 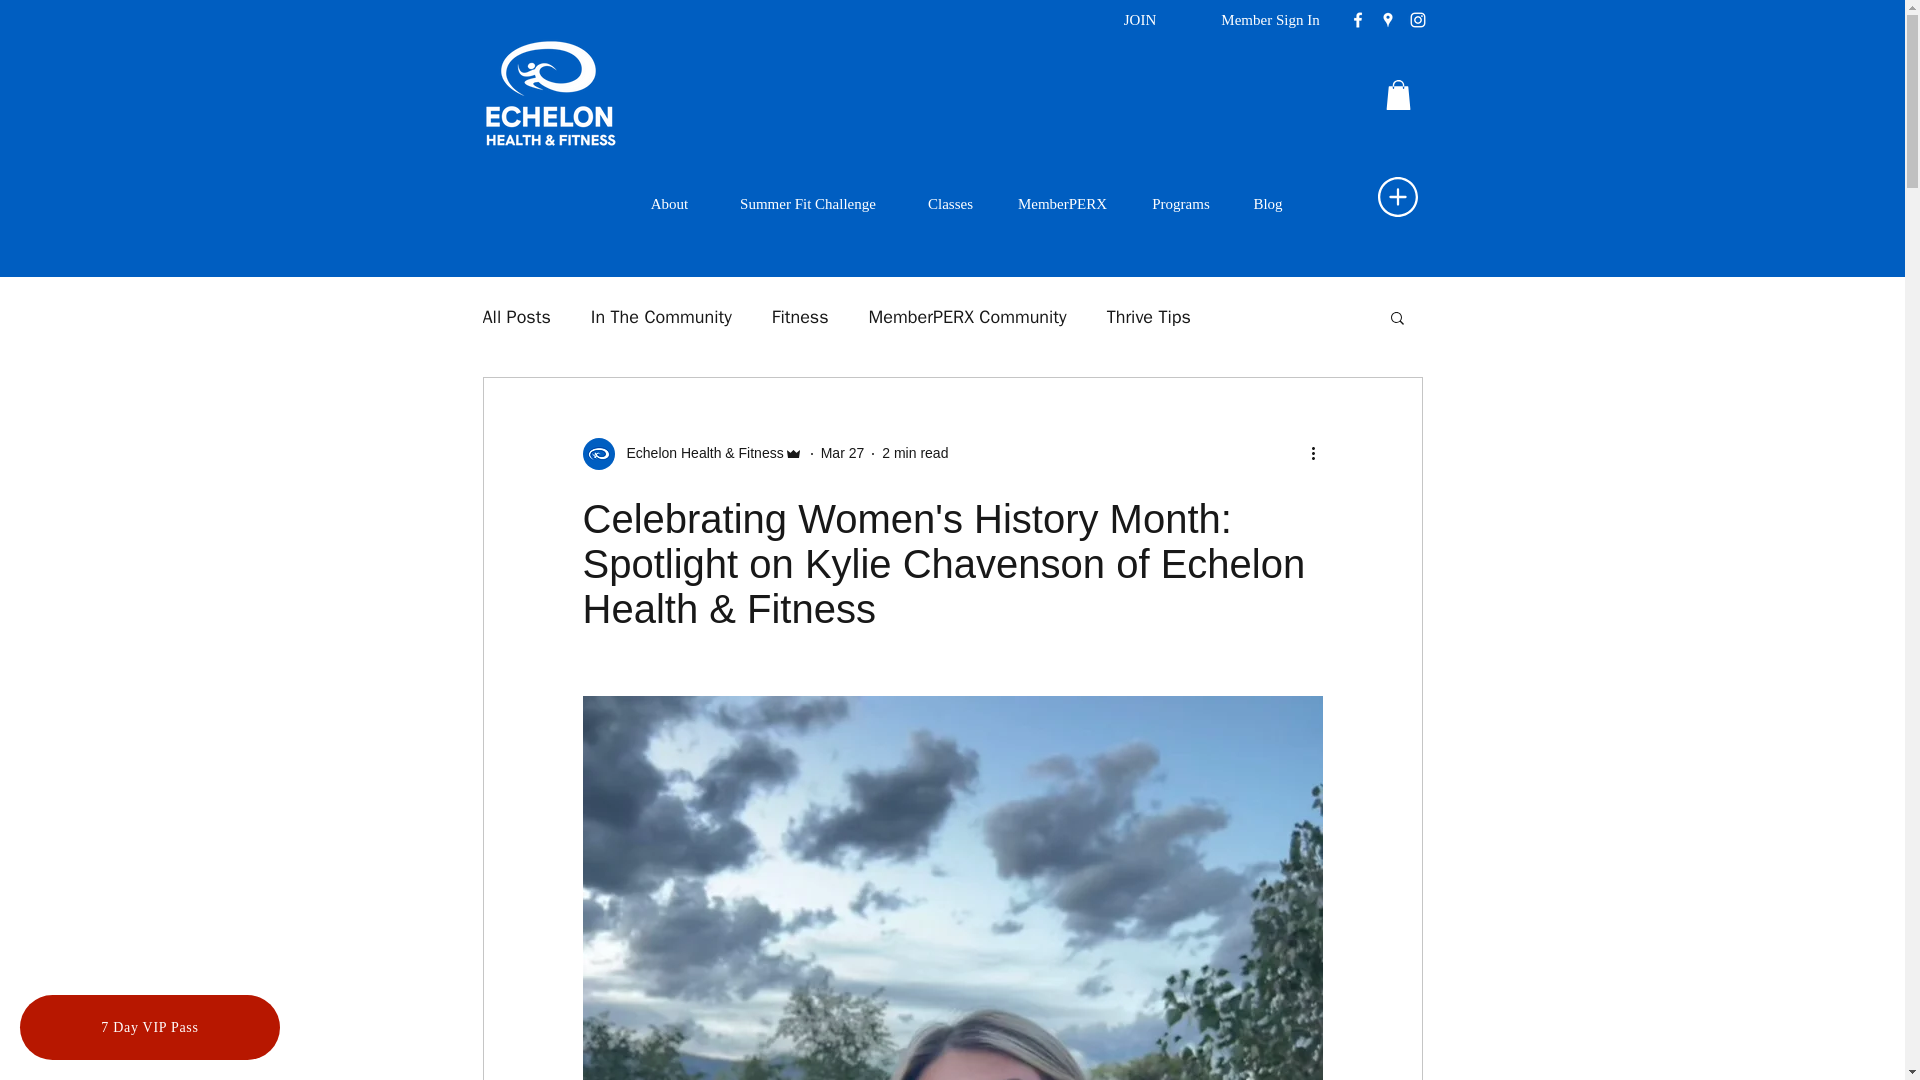 I want to click on JOIN, so click(x=1140, y=20).